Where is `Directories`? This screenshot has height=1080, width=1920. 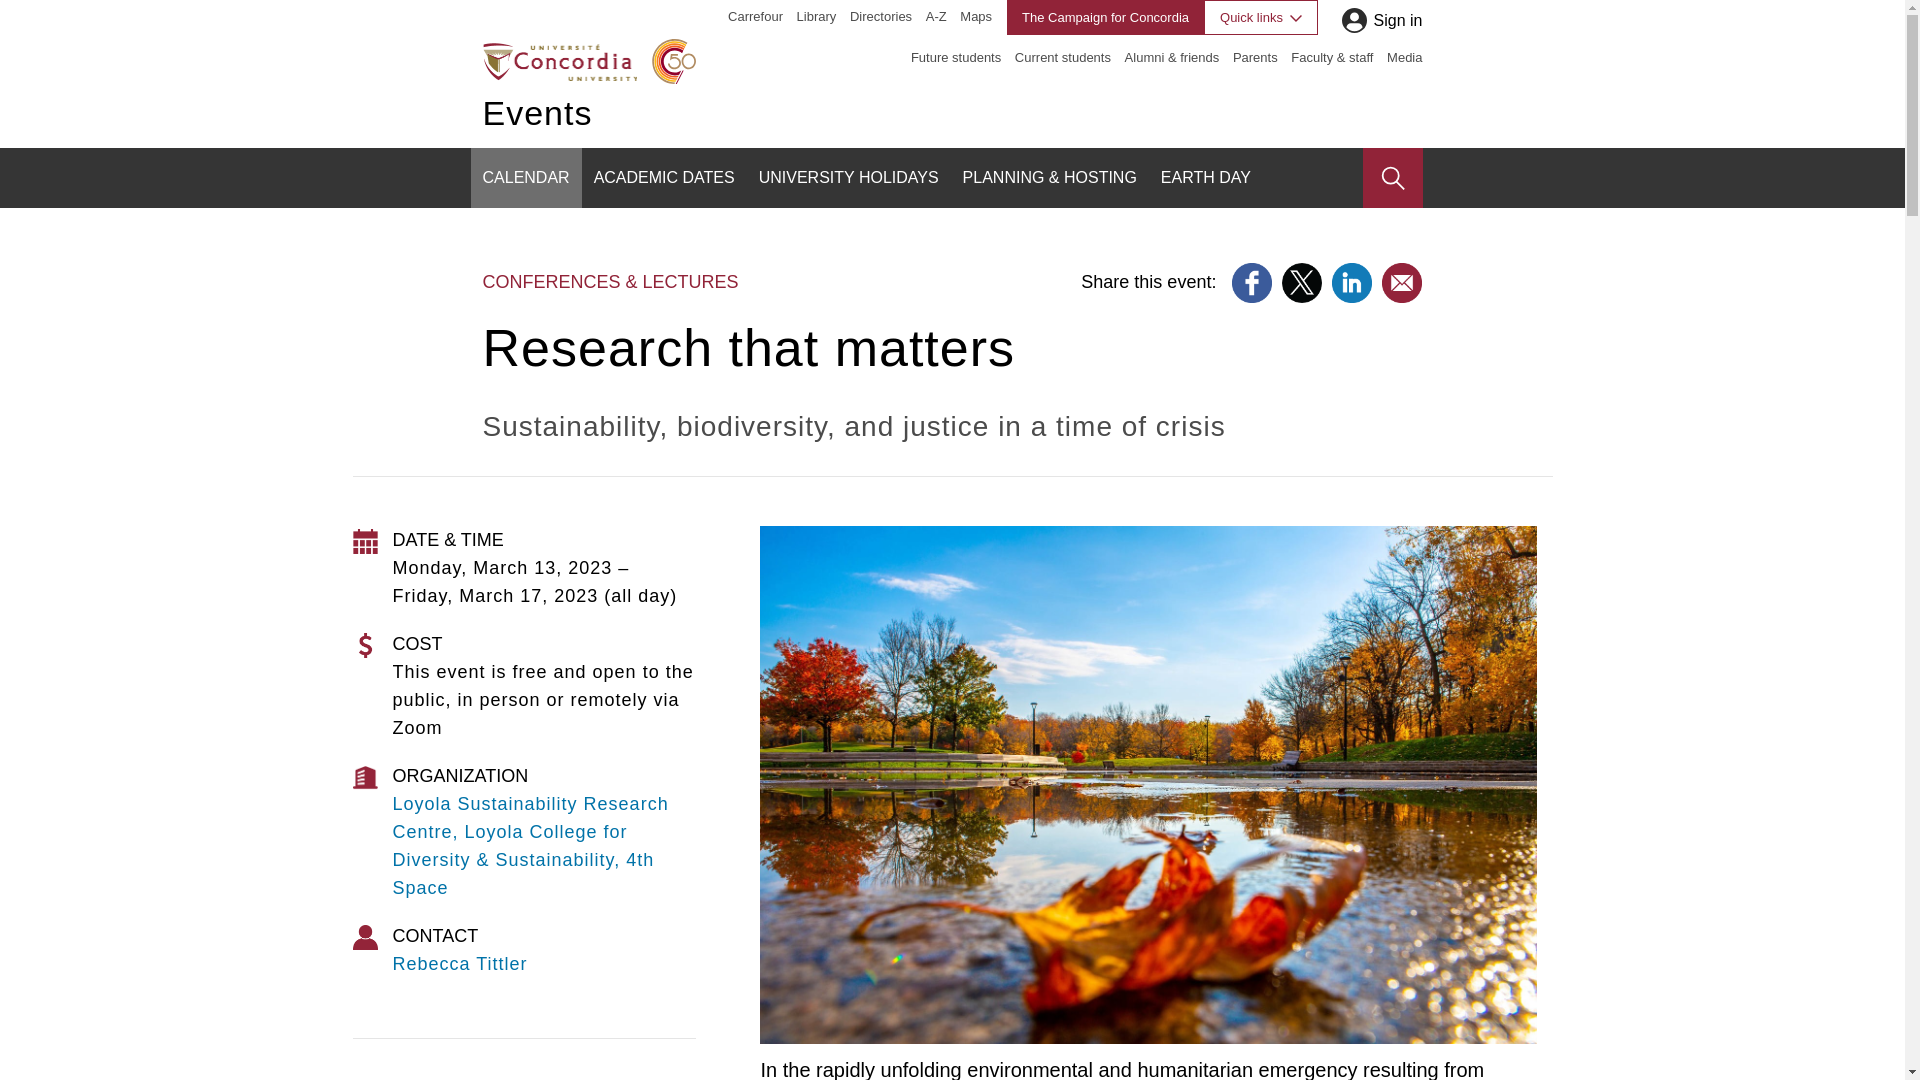
Directories is located at coordinates (881, 16).